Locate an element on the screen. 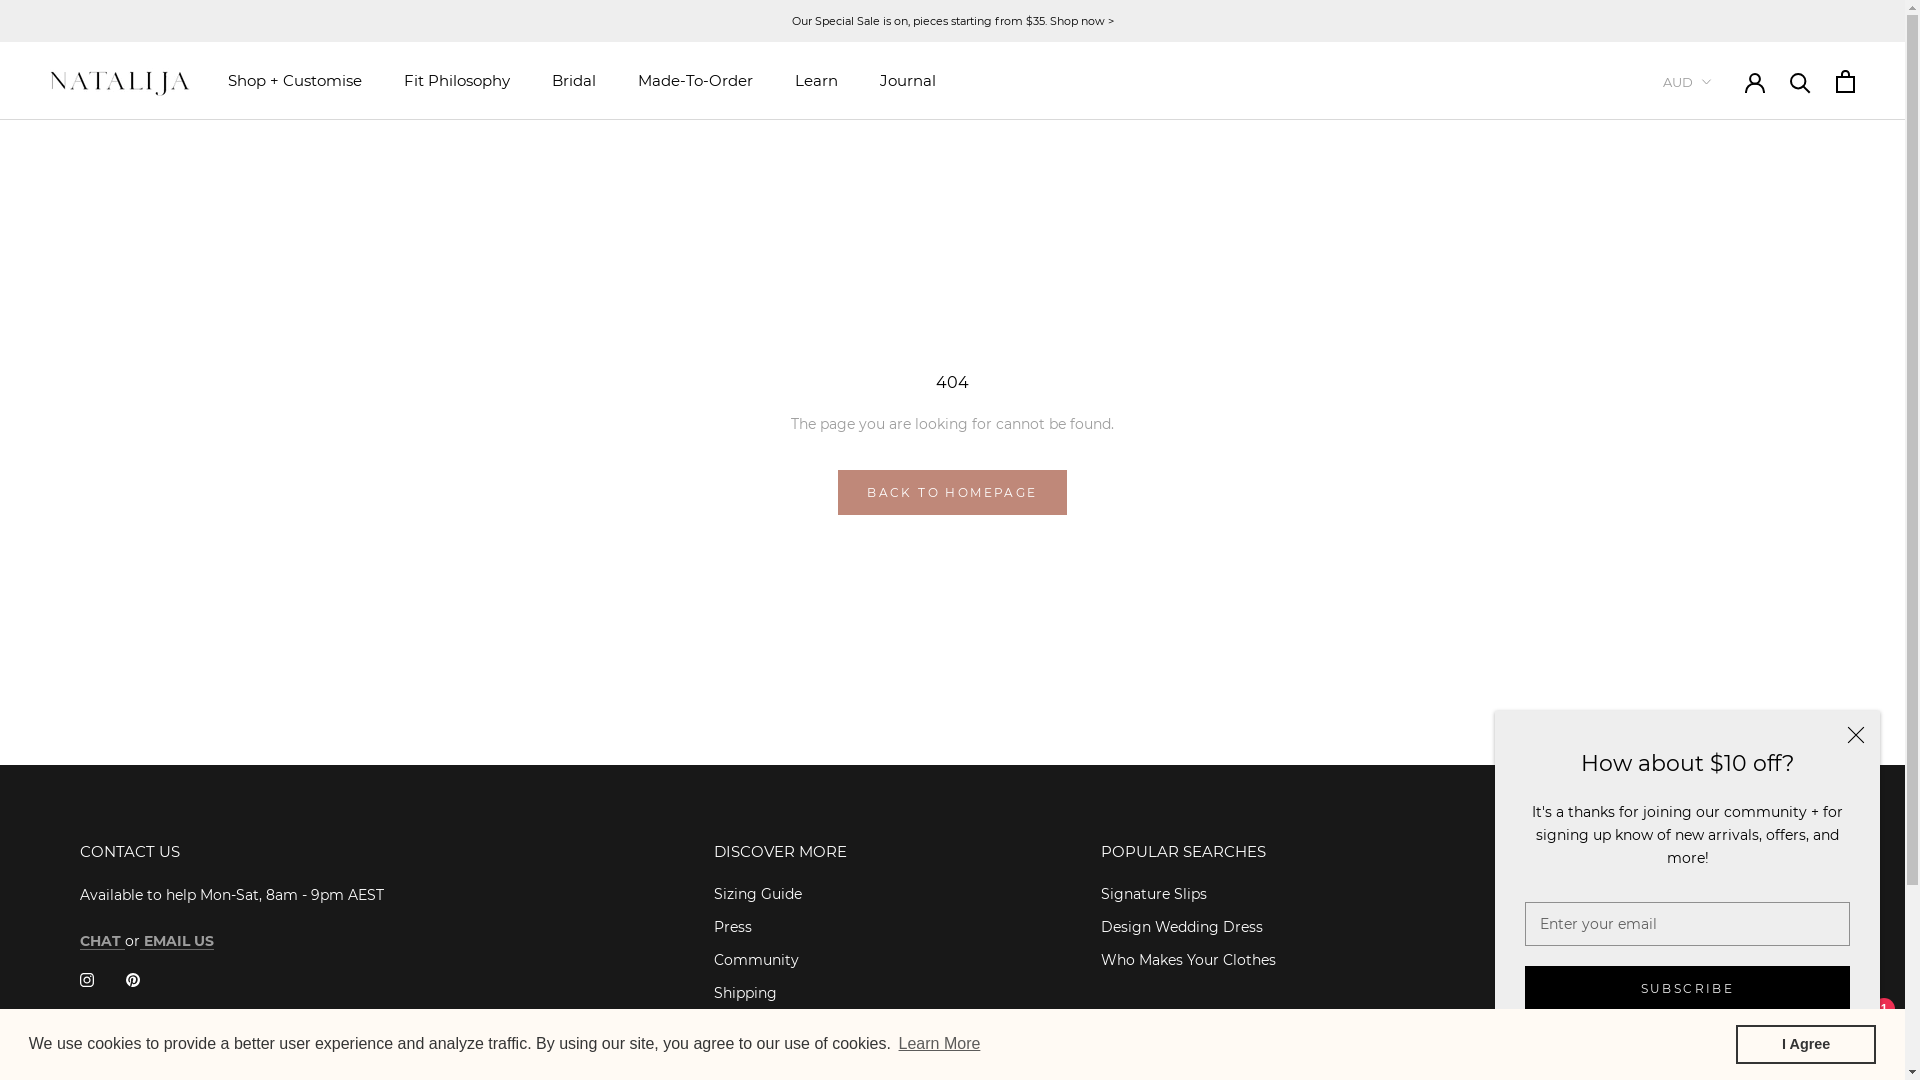  Our Special Sale is on, pieces starting from $35. Shop now > is located at coordinates (953, 21).